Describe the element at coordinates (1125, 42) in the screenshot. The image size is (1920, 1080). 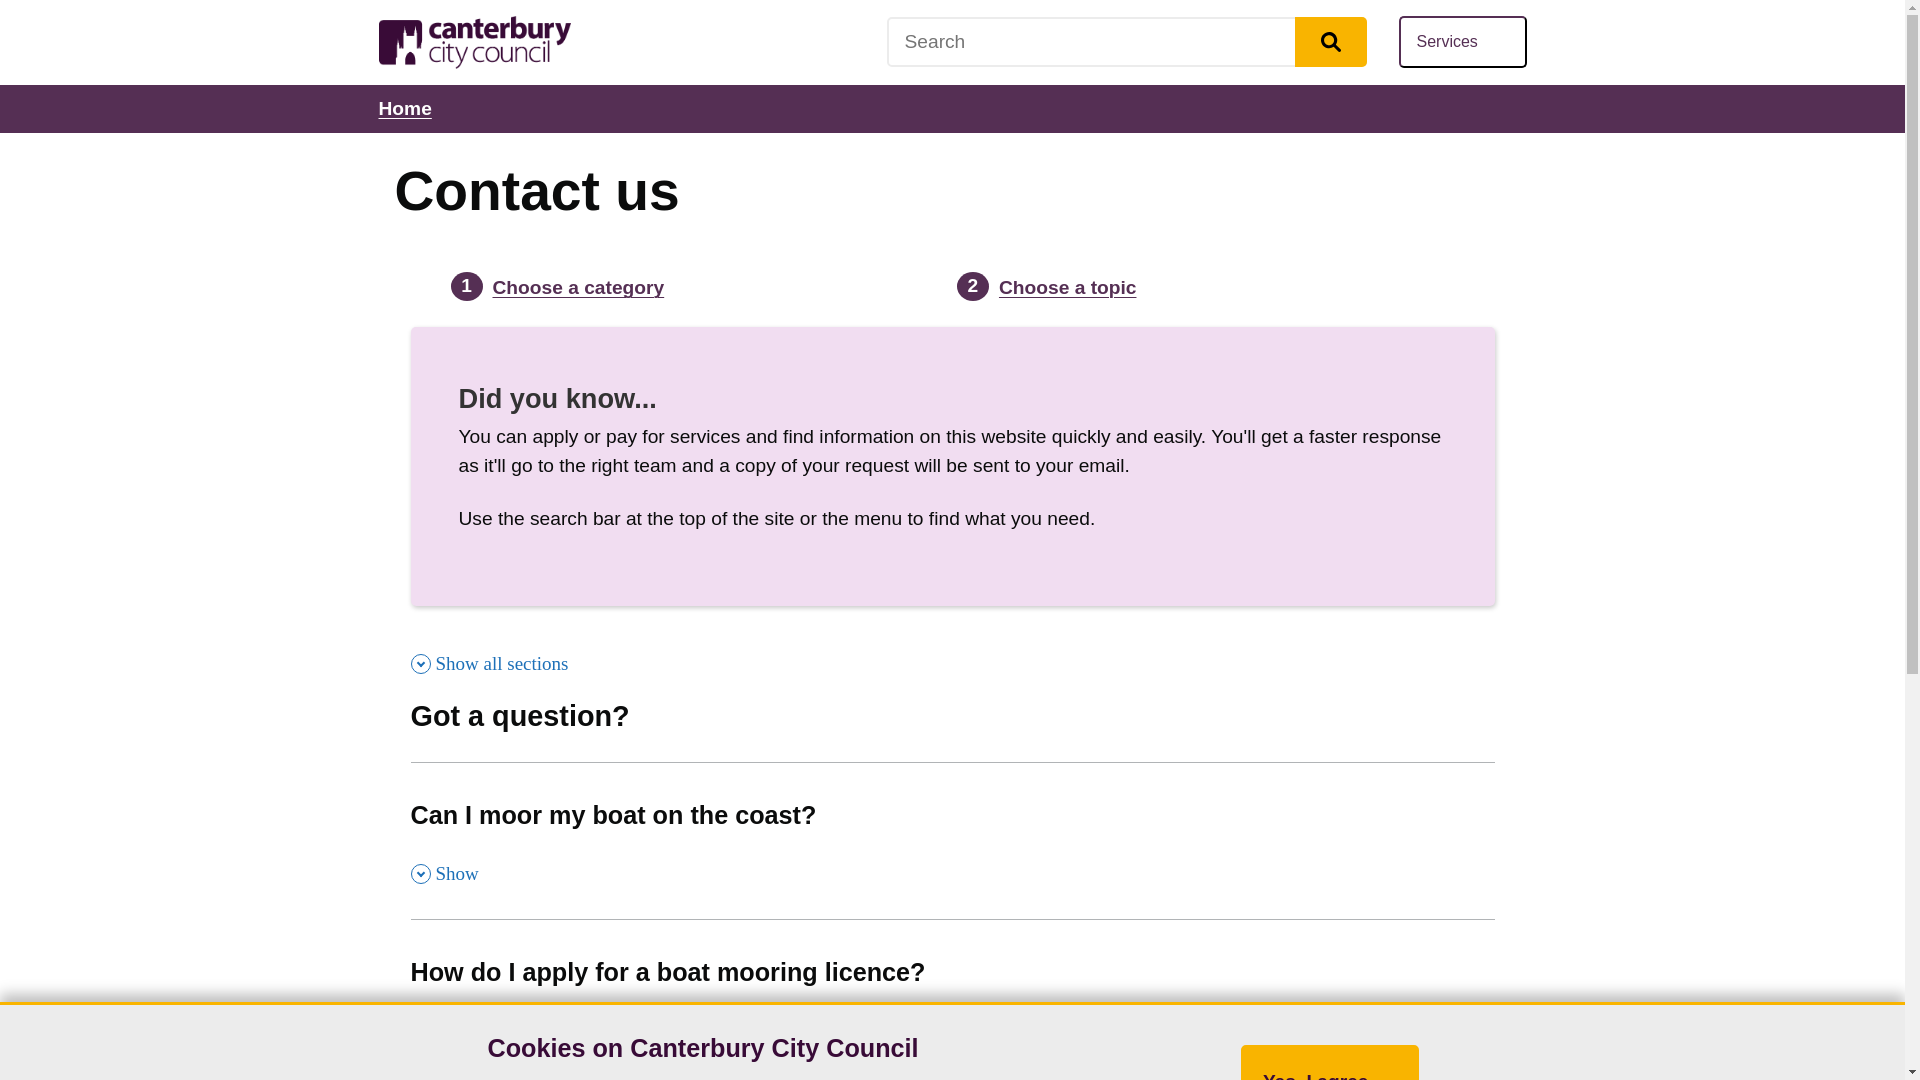
I see `Choose a category` at that location.